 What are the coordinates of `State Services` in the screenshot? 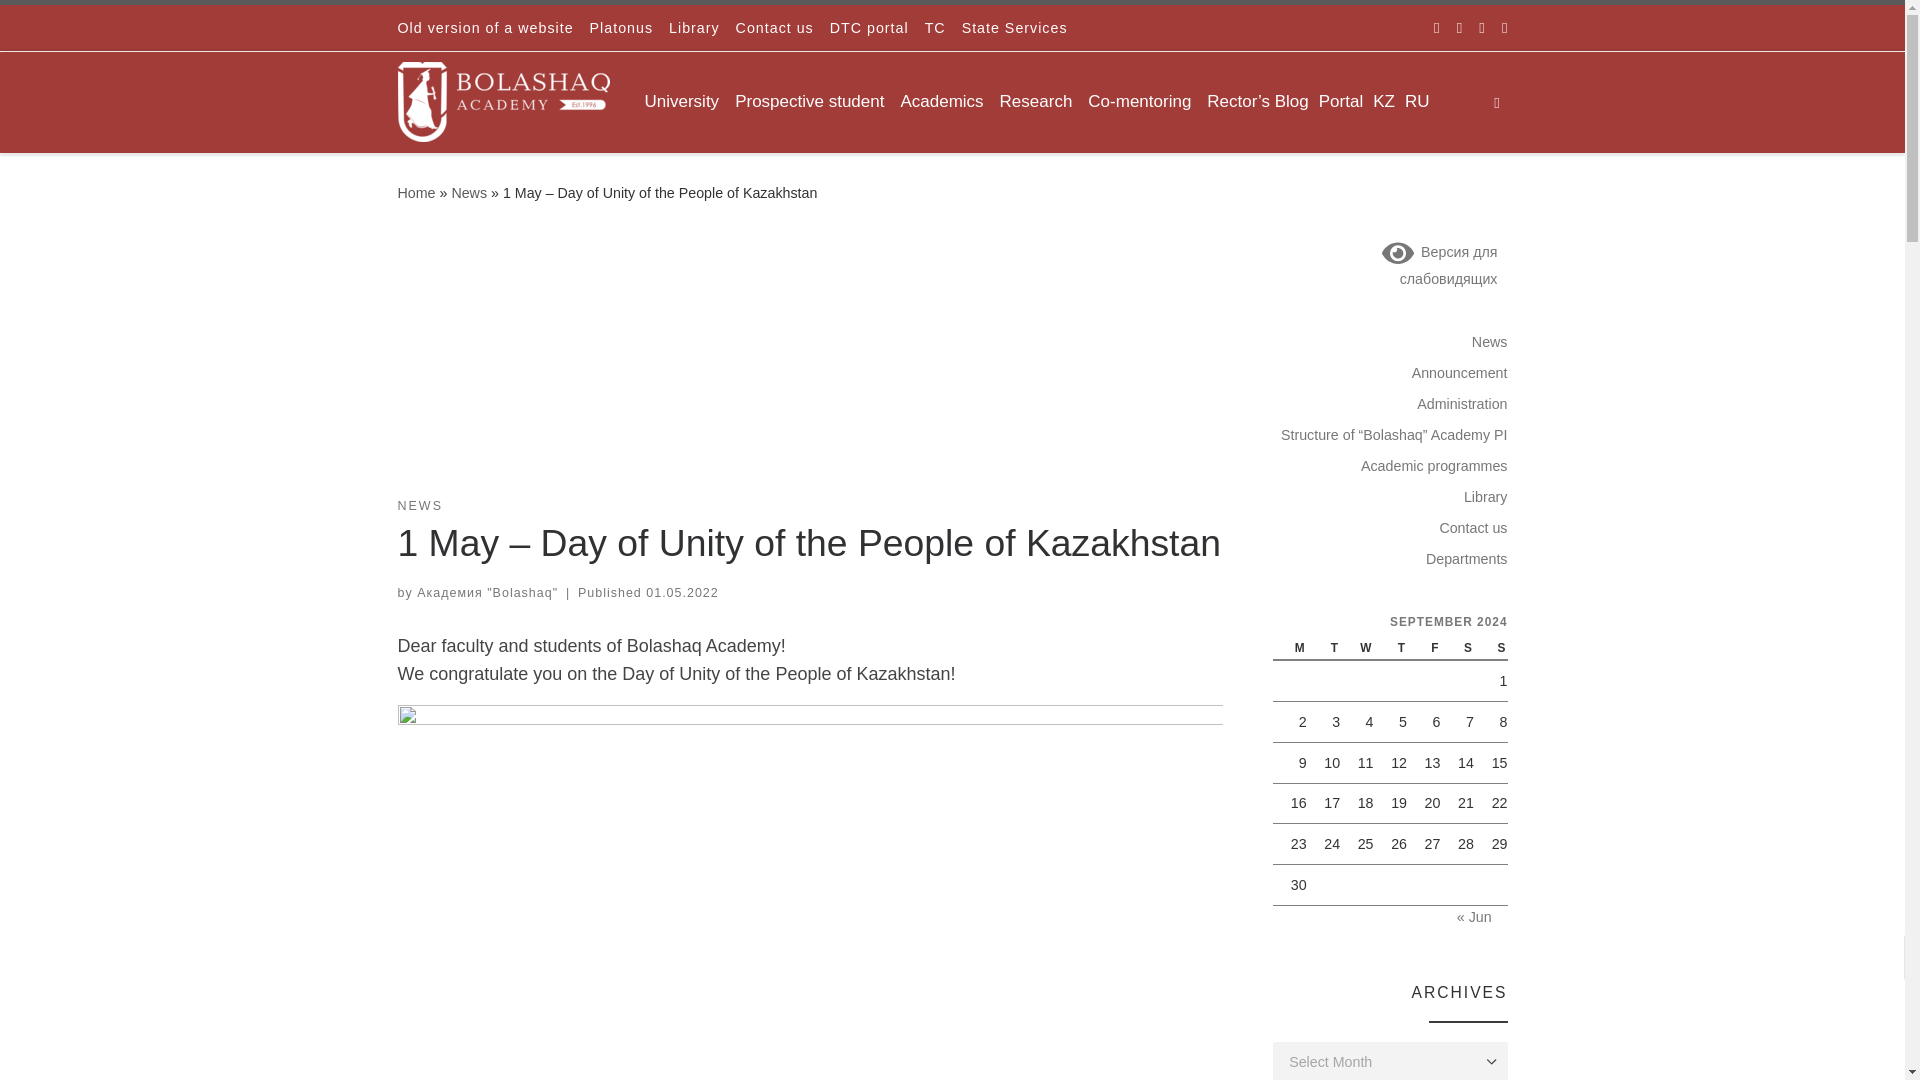 It's located at (1014, 28).